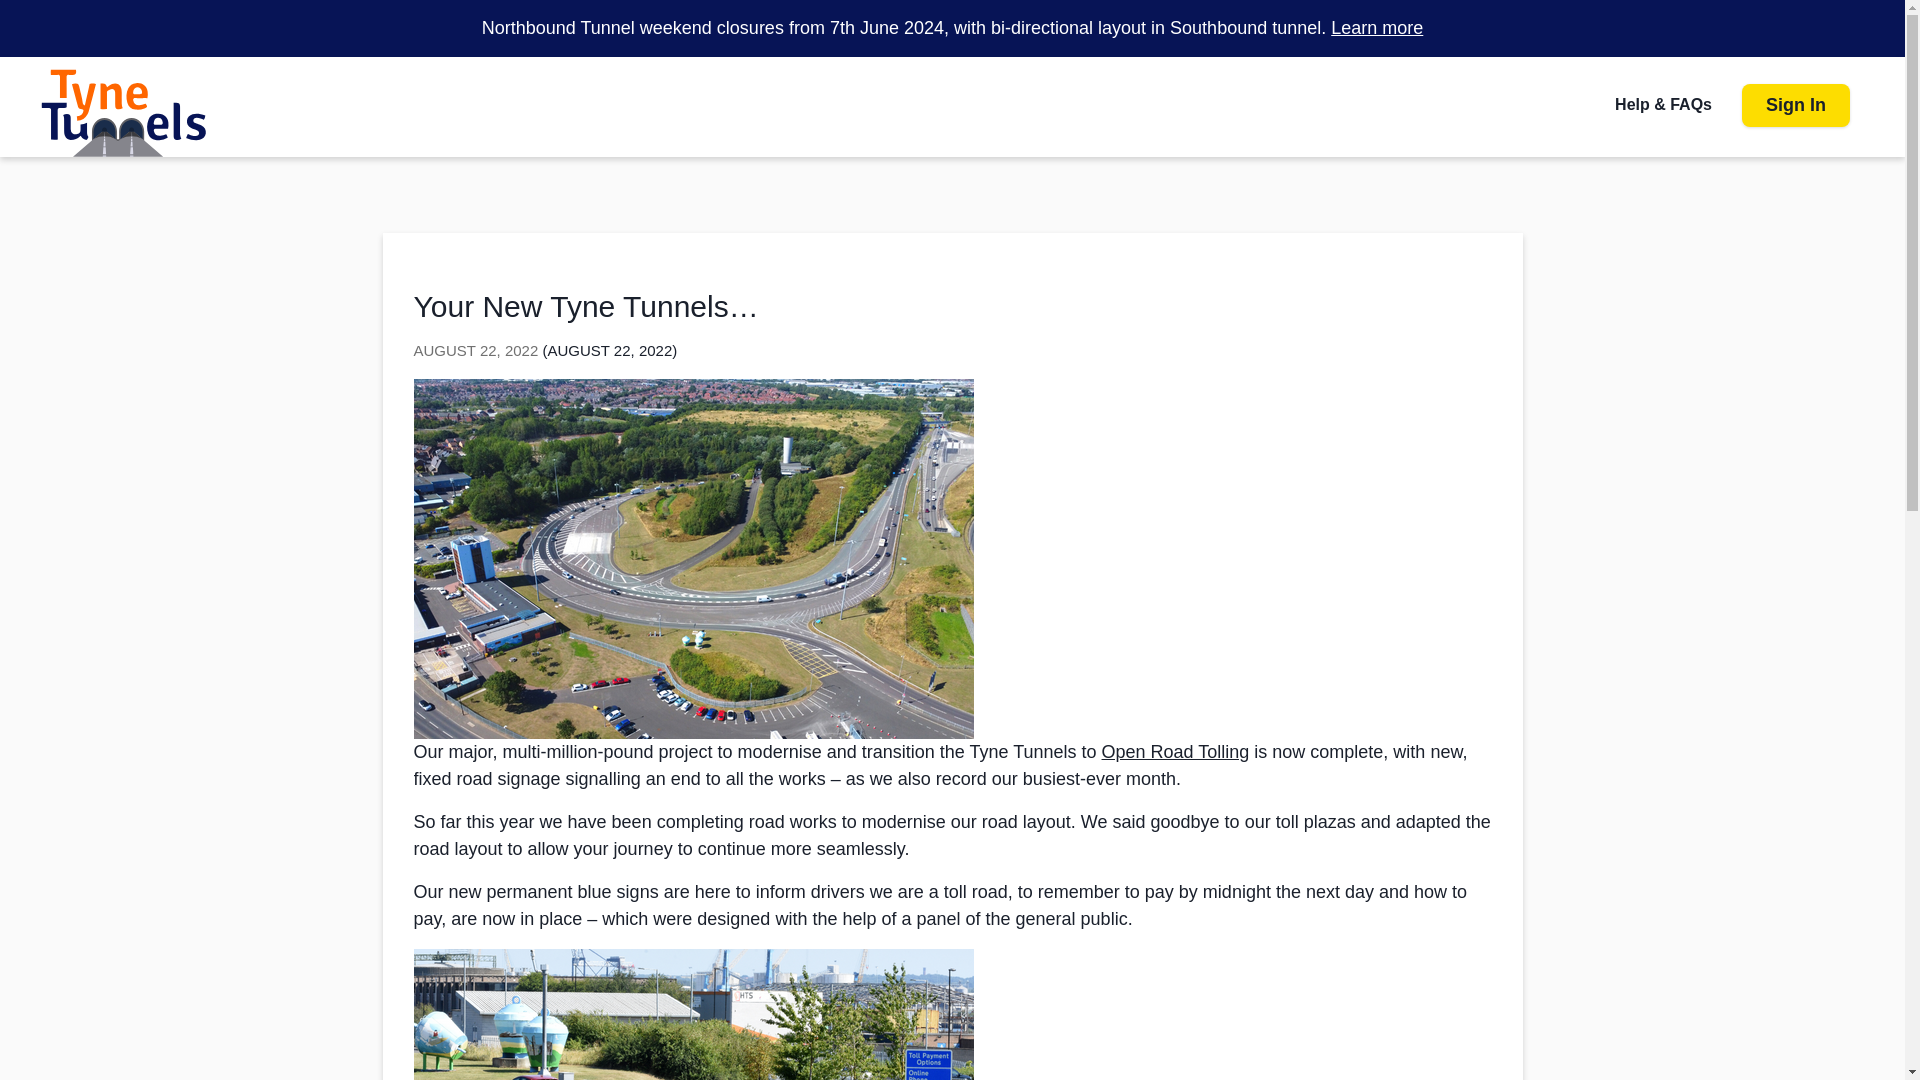 The width and height of the screenshot is (1920, 1080). I want to click on Open Road Tolling, so click(1176, 752).